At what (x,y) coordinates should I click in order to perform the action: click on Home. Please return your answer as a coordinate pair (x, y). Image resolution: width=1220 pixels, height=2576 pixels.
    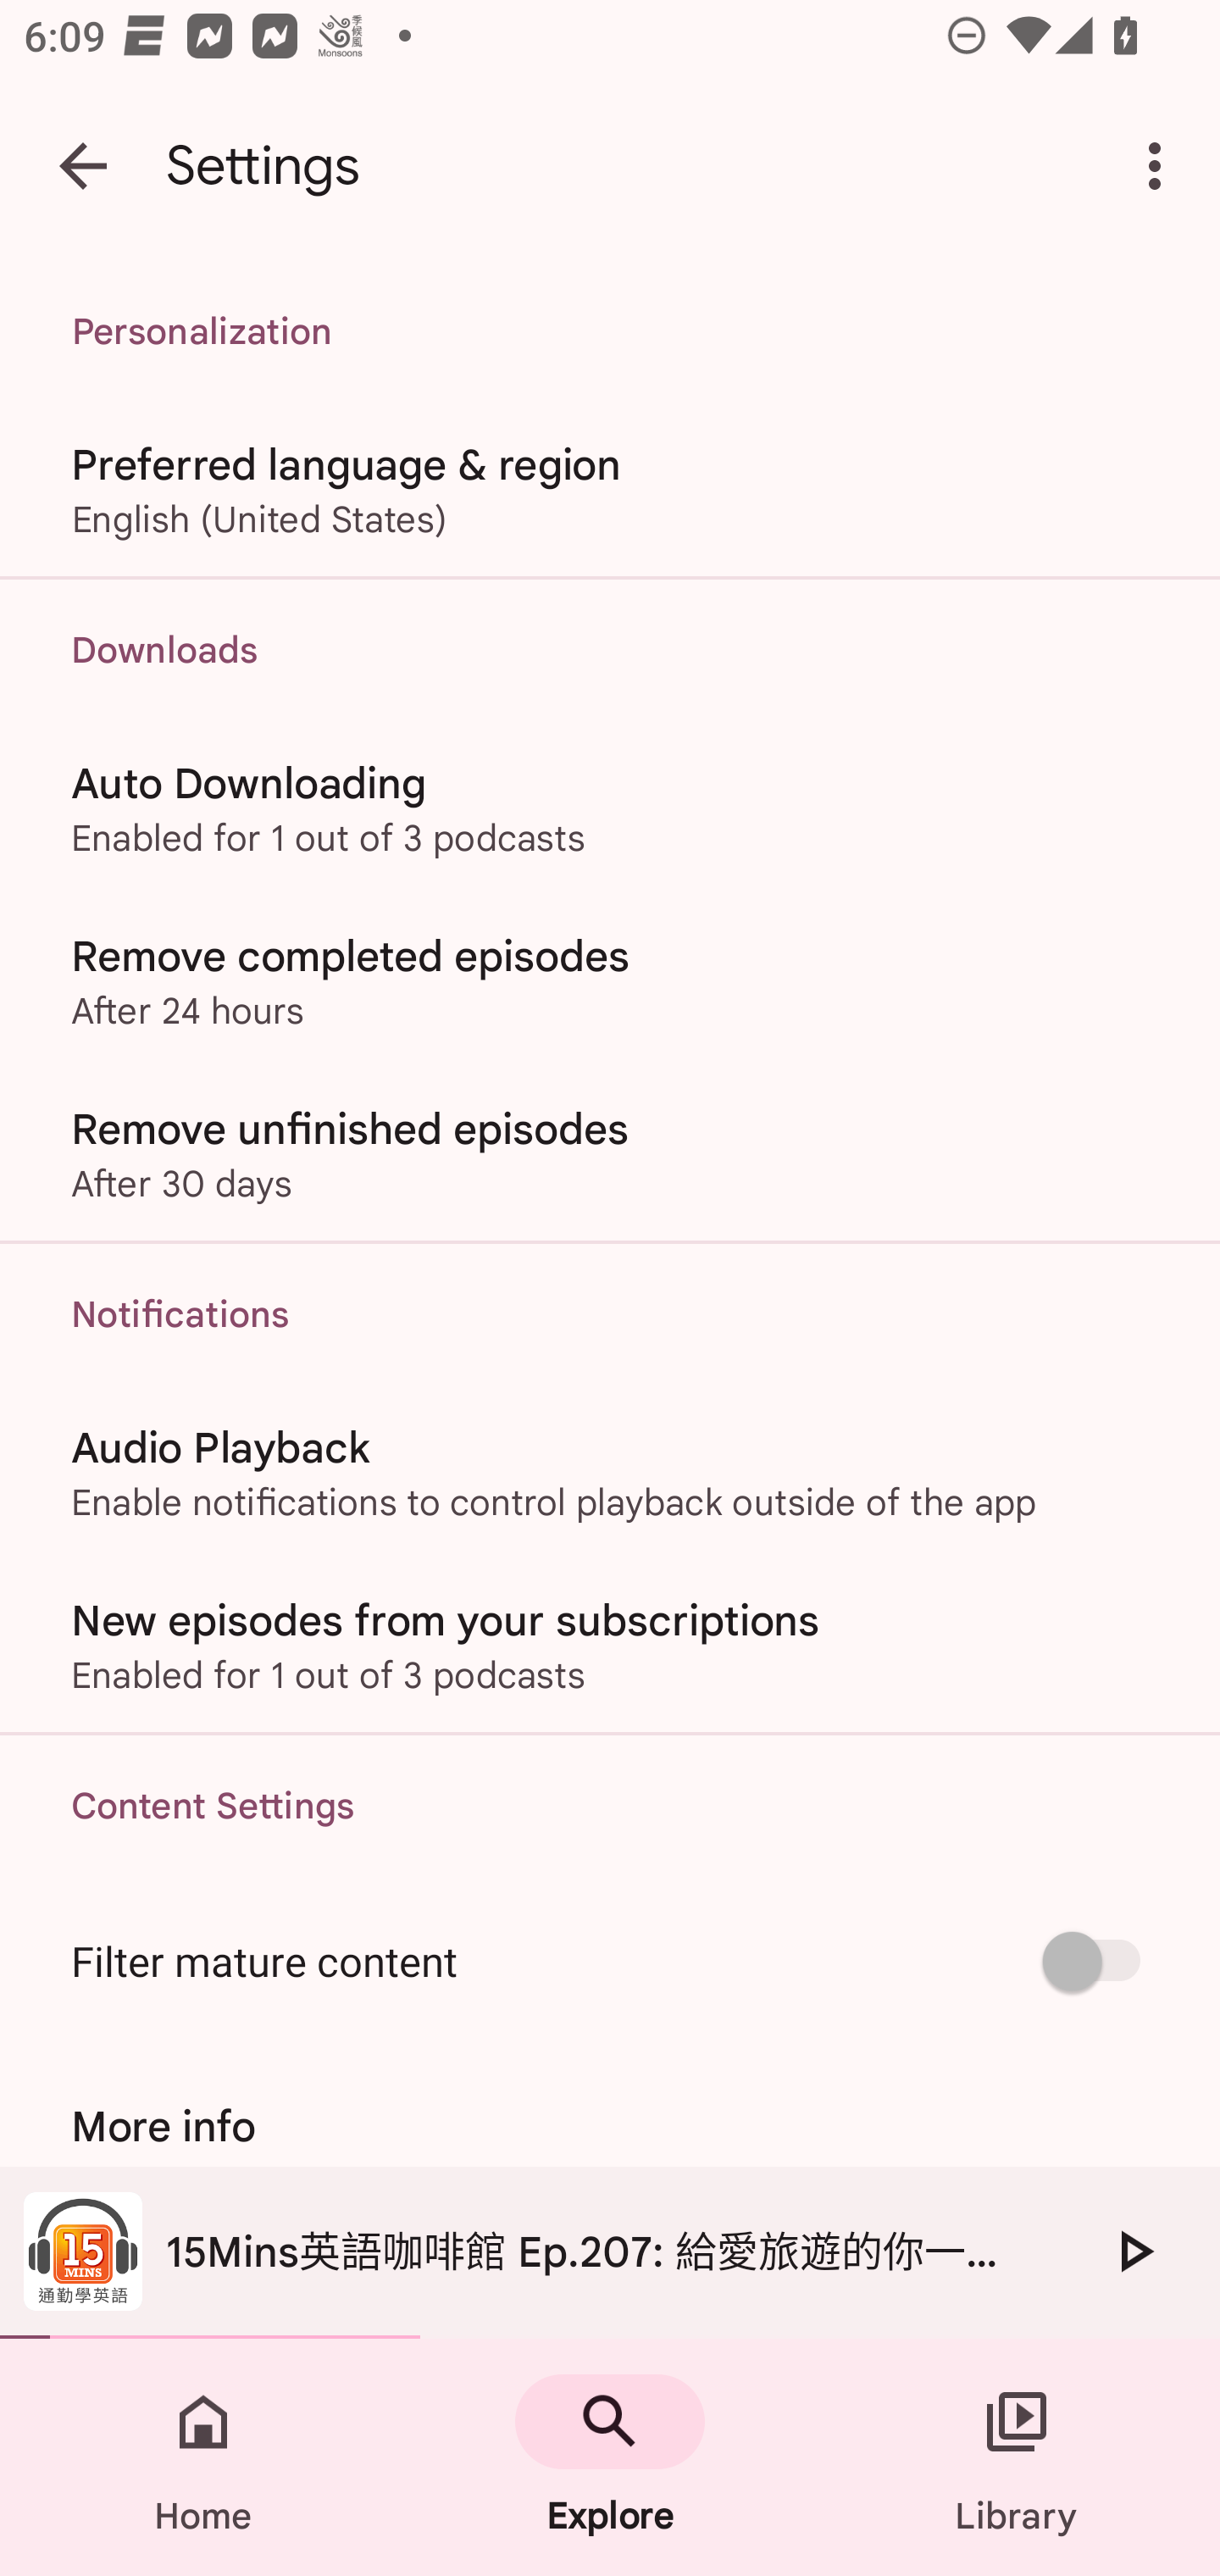
    Looking at the image, I should click on (203, 2457).